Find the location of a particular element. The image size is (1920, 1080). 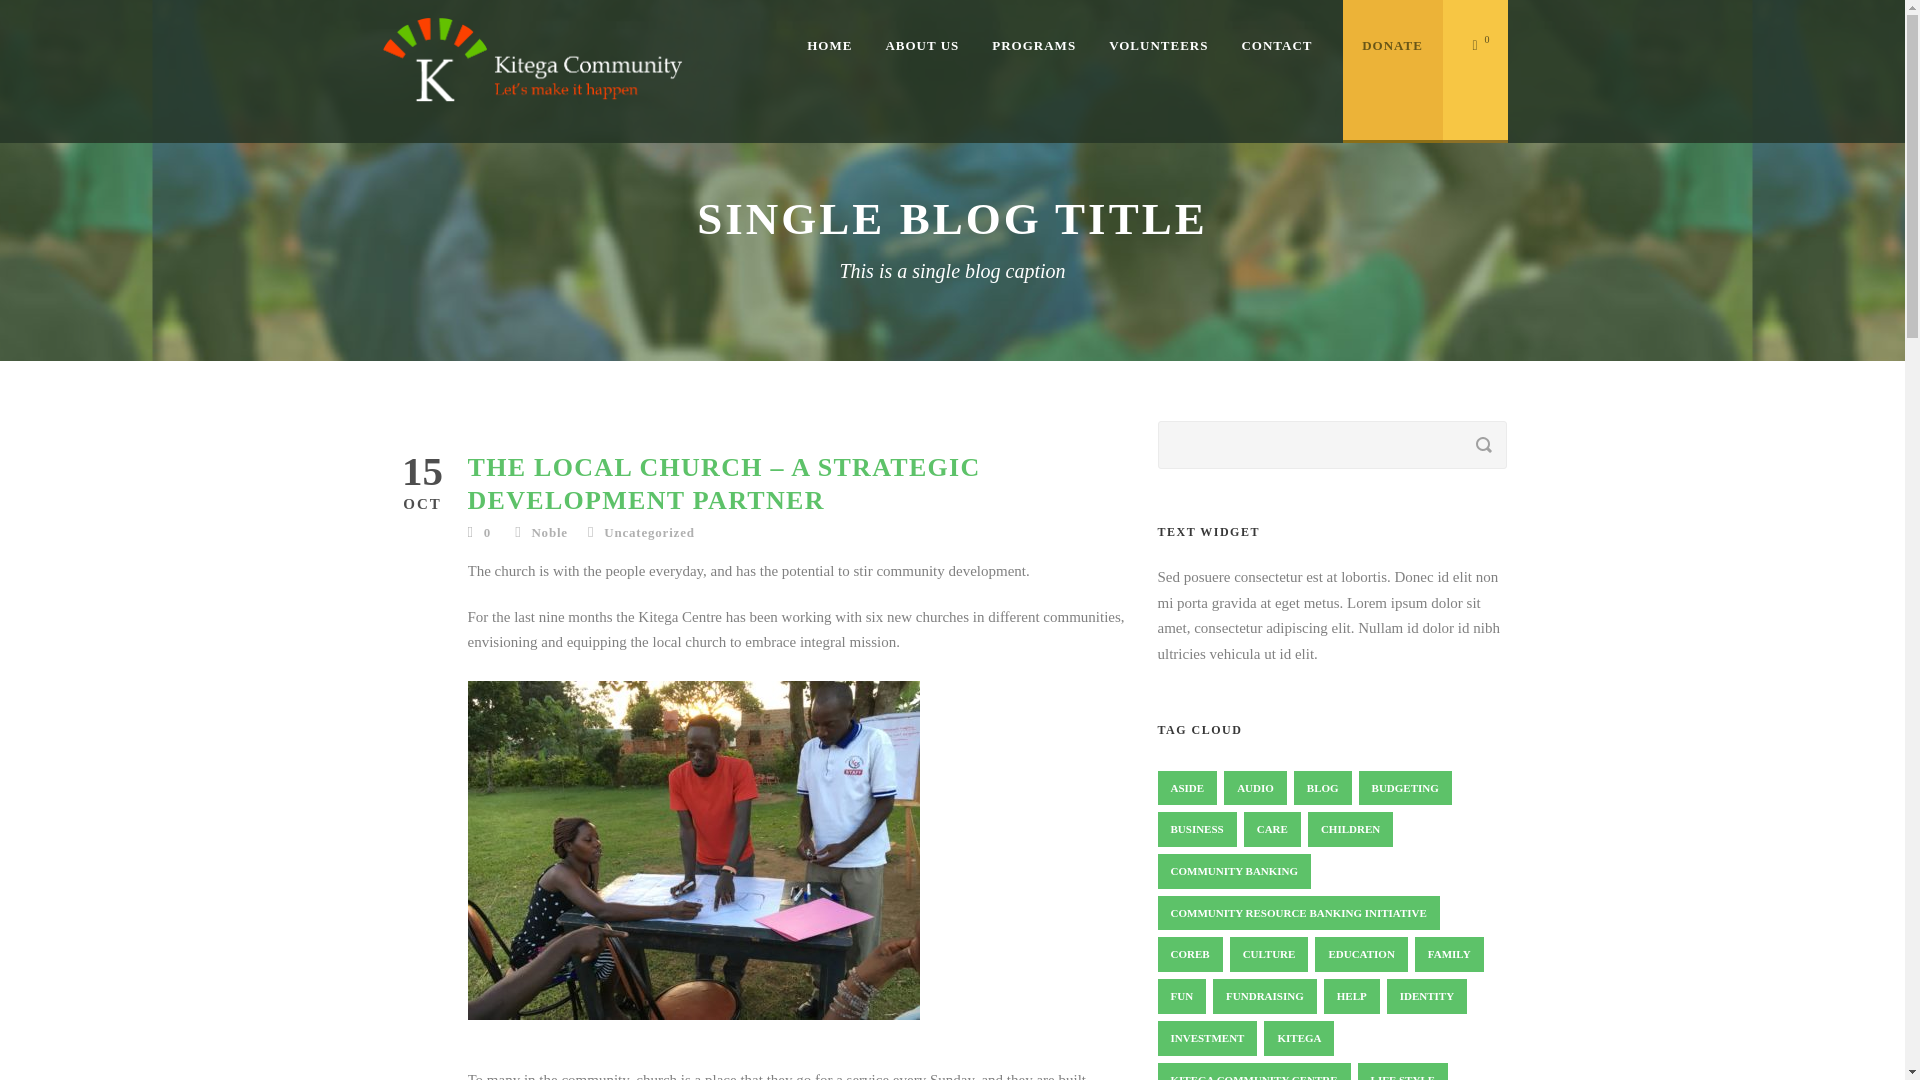

VOLUNTEERS is located at coordinates (1174, 62).